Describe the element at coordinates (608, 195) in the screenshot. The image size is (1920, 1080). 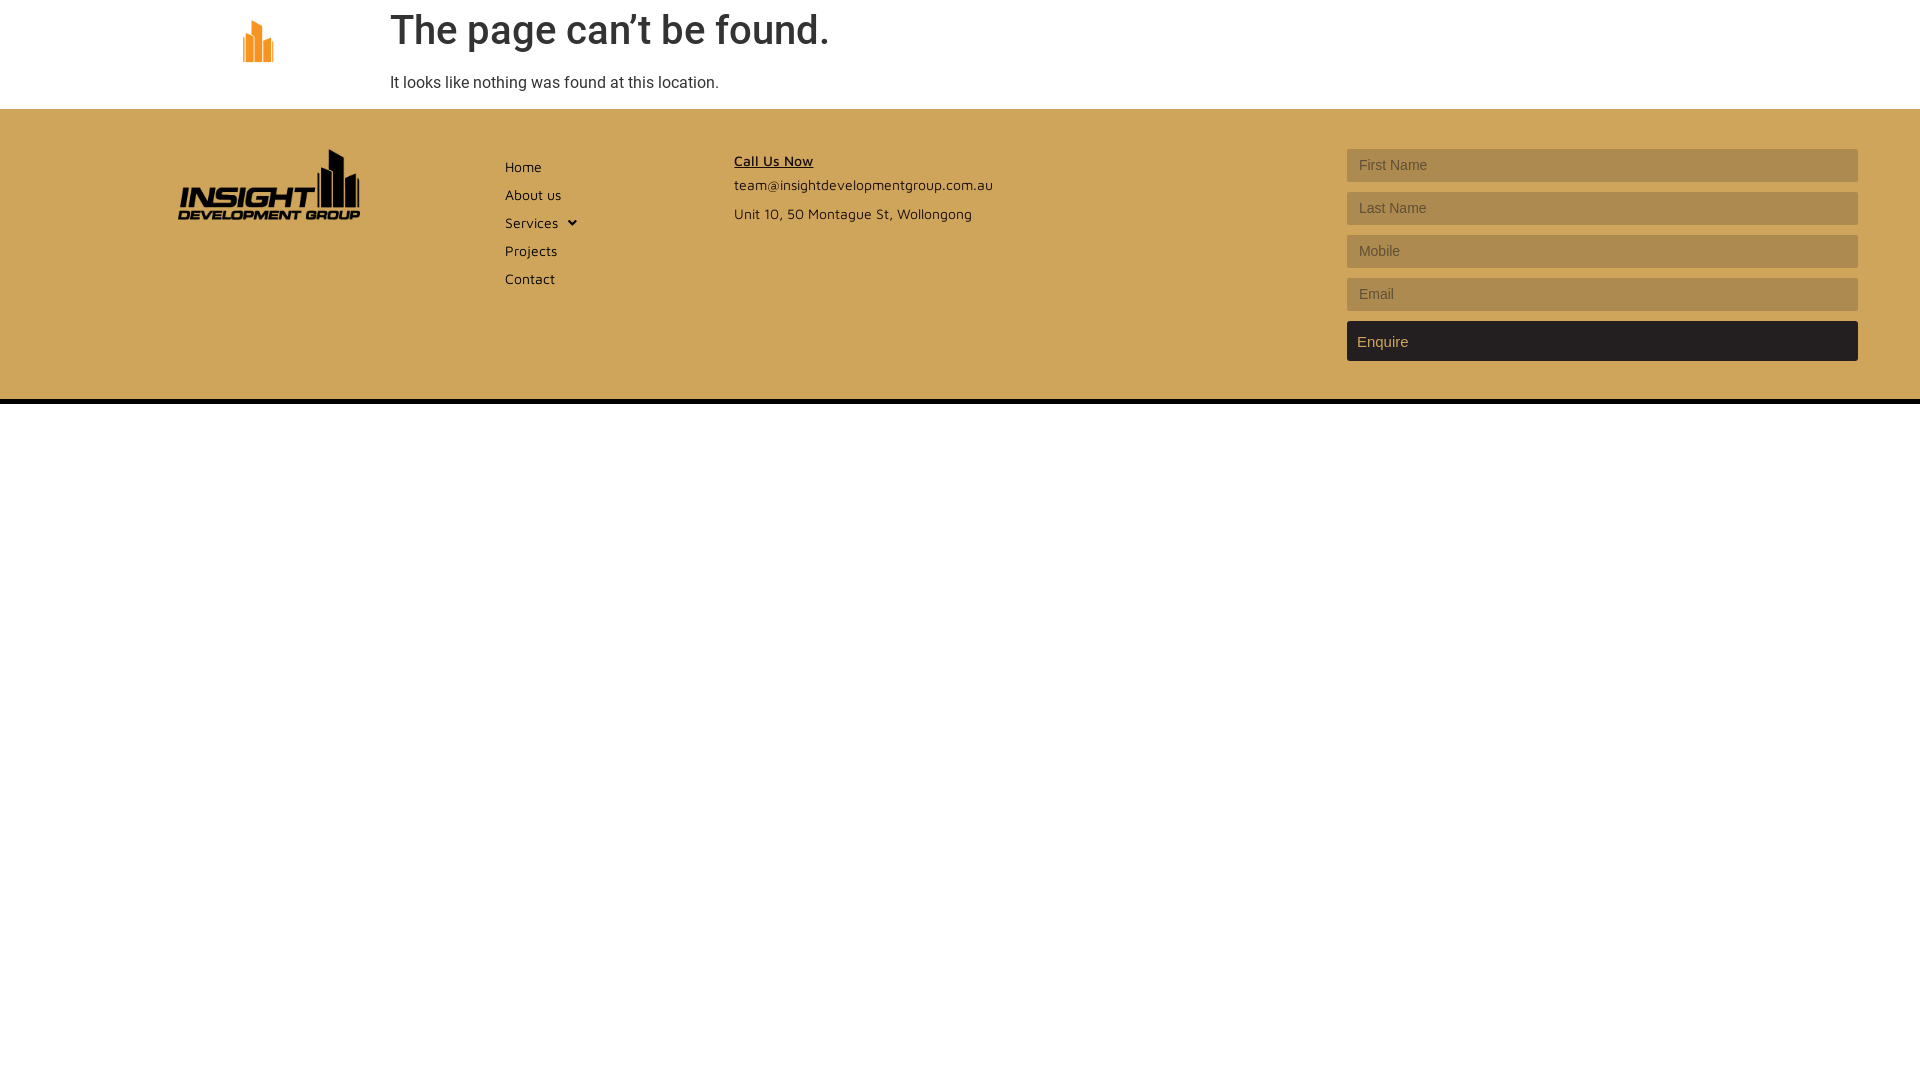
I see `About us` at that location.